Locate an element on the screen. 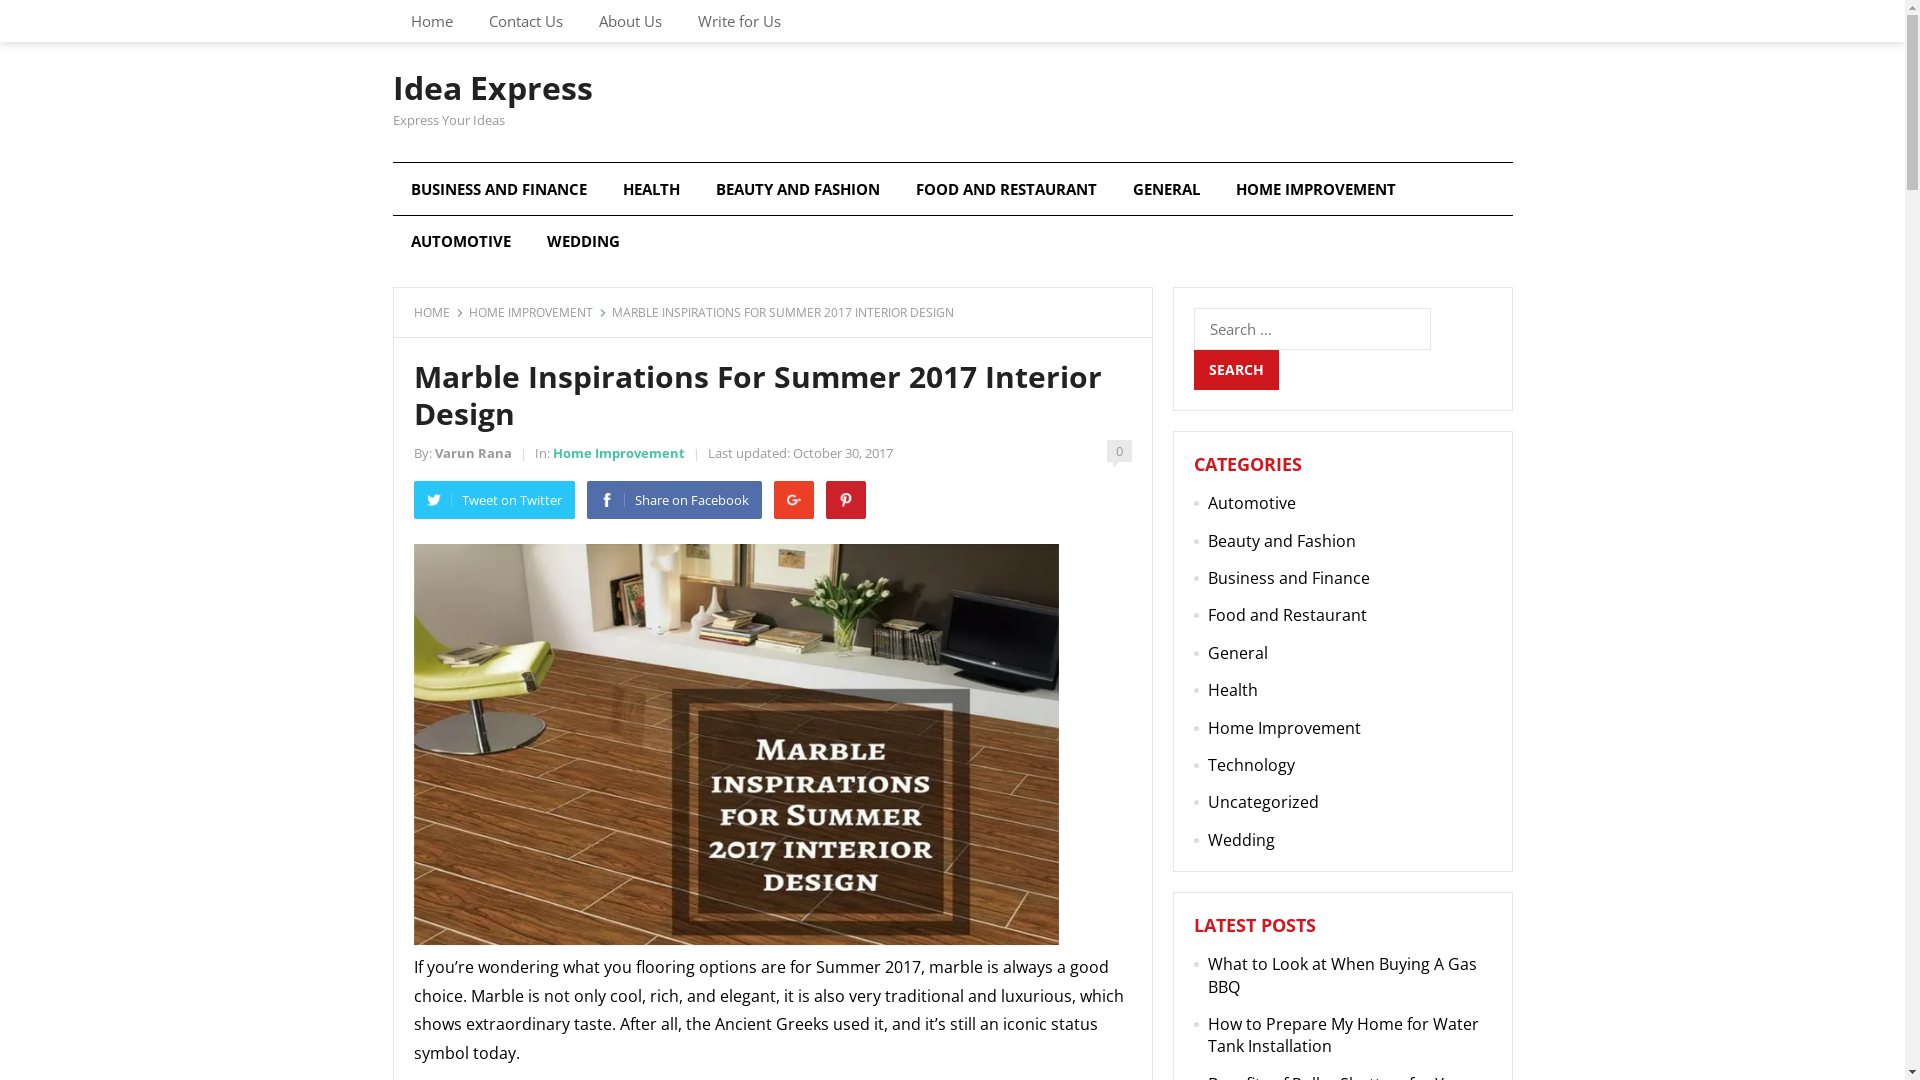 This screenshot has height=1080, width=1920. Varun Rana is located at coordinates (472, 453).